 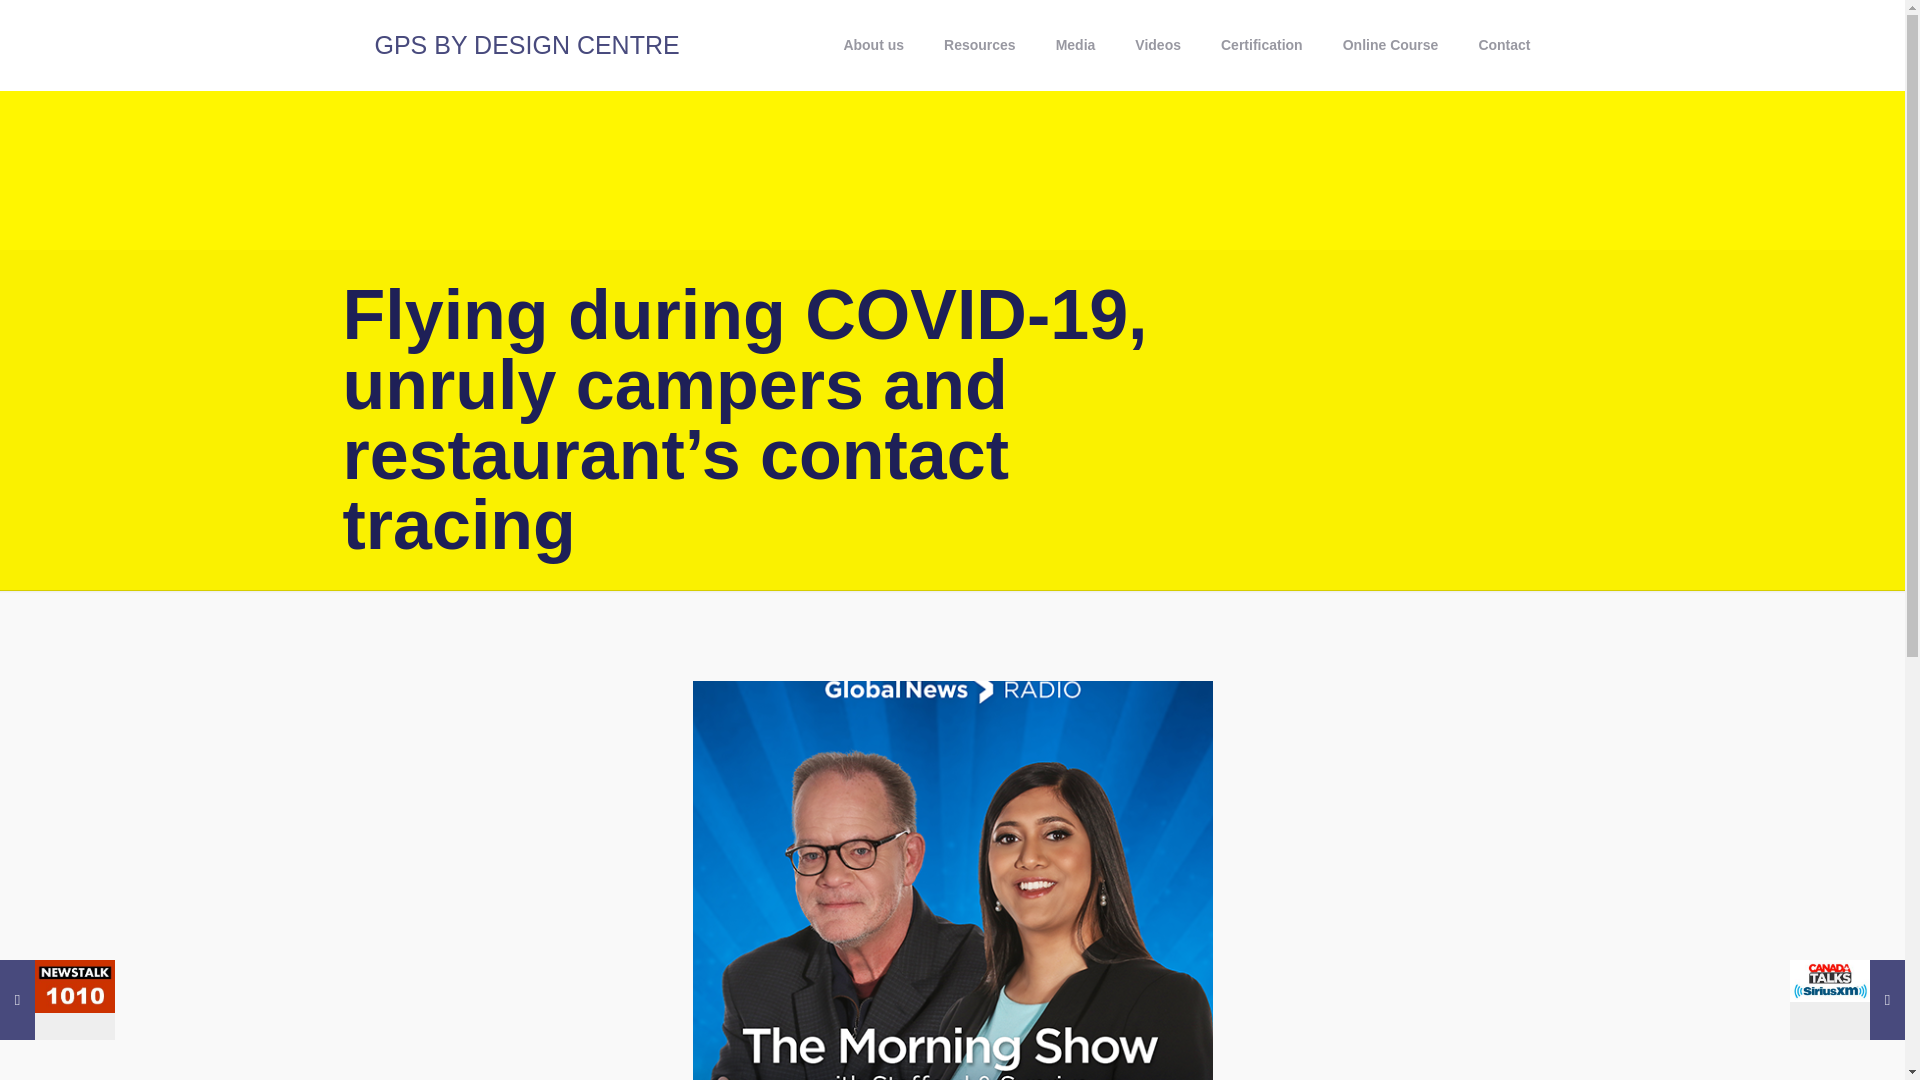 I want to click on Certification, so click(x=1262, y=44).